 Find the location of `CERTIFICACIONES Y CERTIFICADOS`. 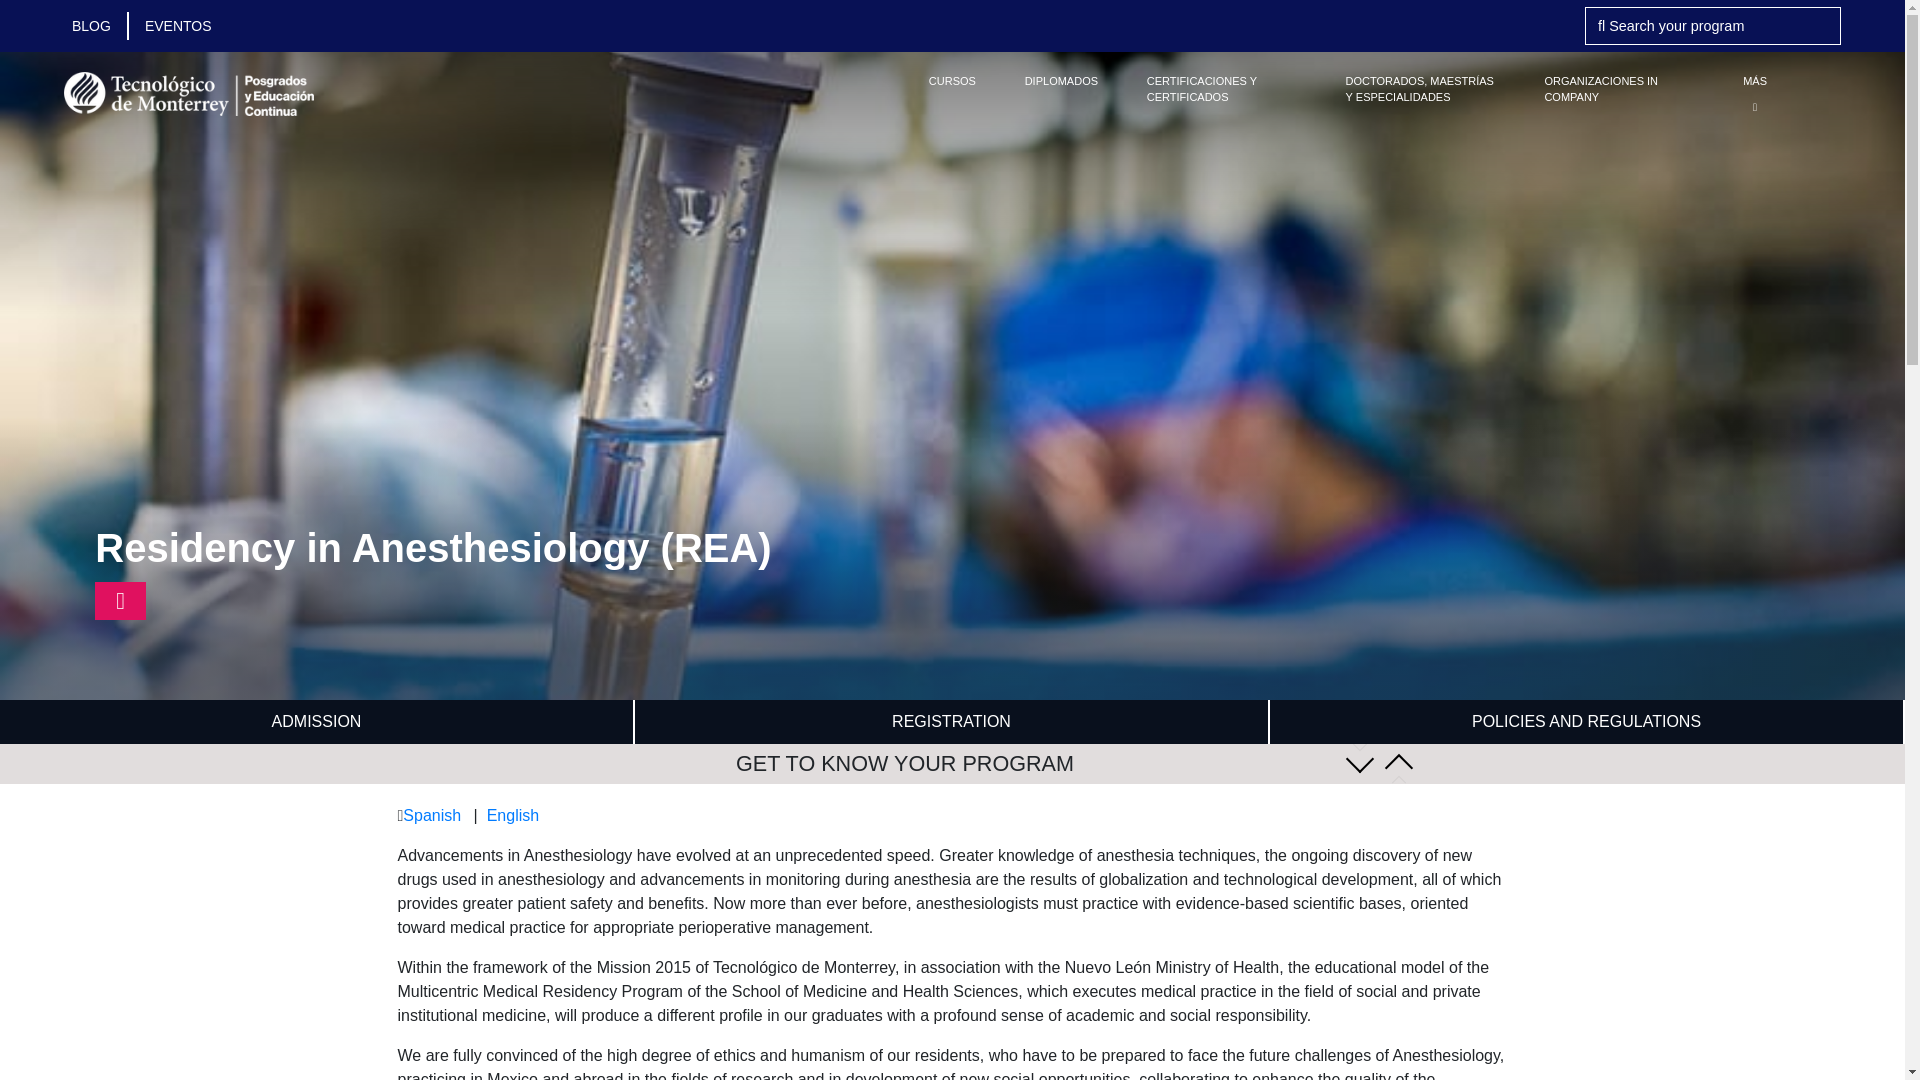

CERTIFICACIONES Y CERTIFICADOS is located at coordinates (1222, 89).